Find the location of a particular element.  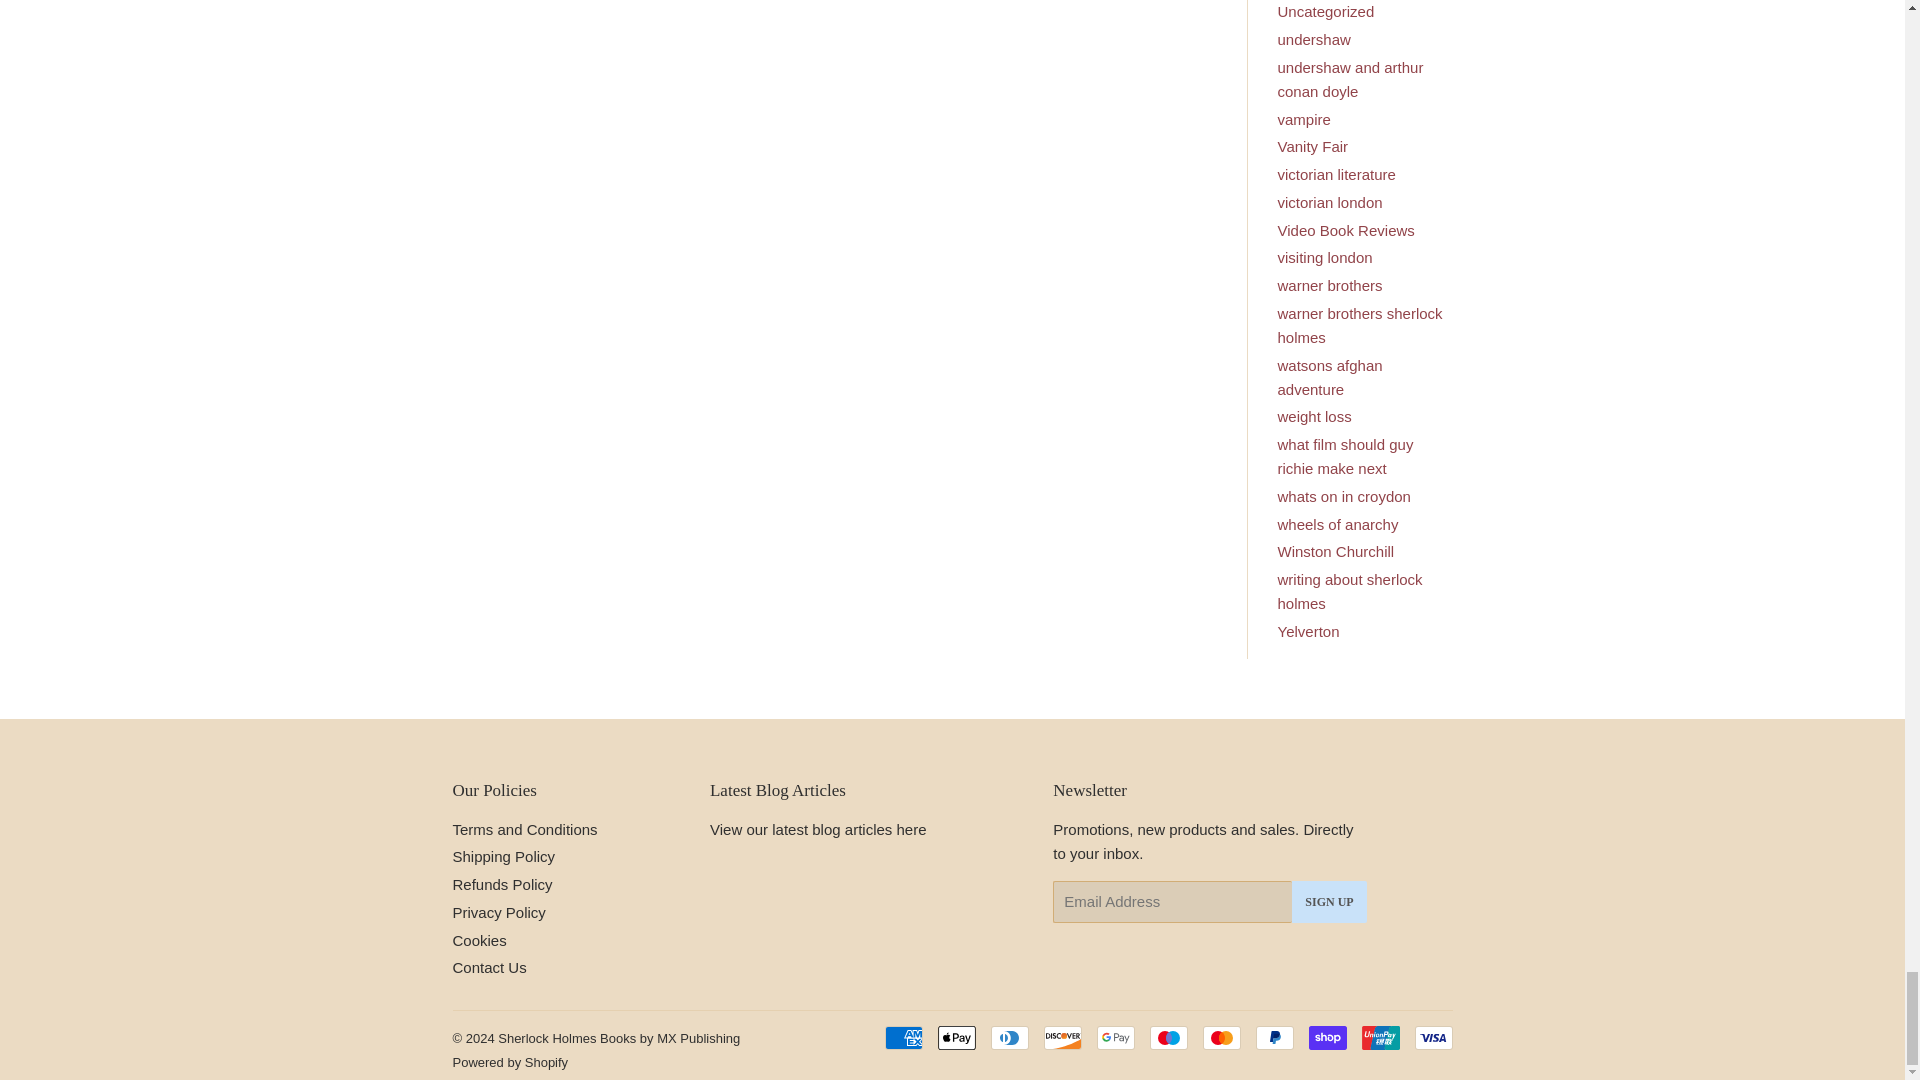

Shop Pay is located at coordinates (1326, 1038).